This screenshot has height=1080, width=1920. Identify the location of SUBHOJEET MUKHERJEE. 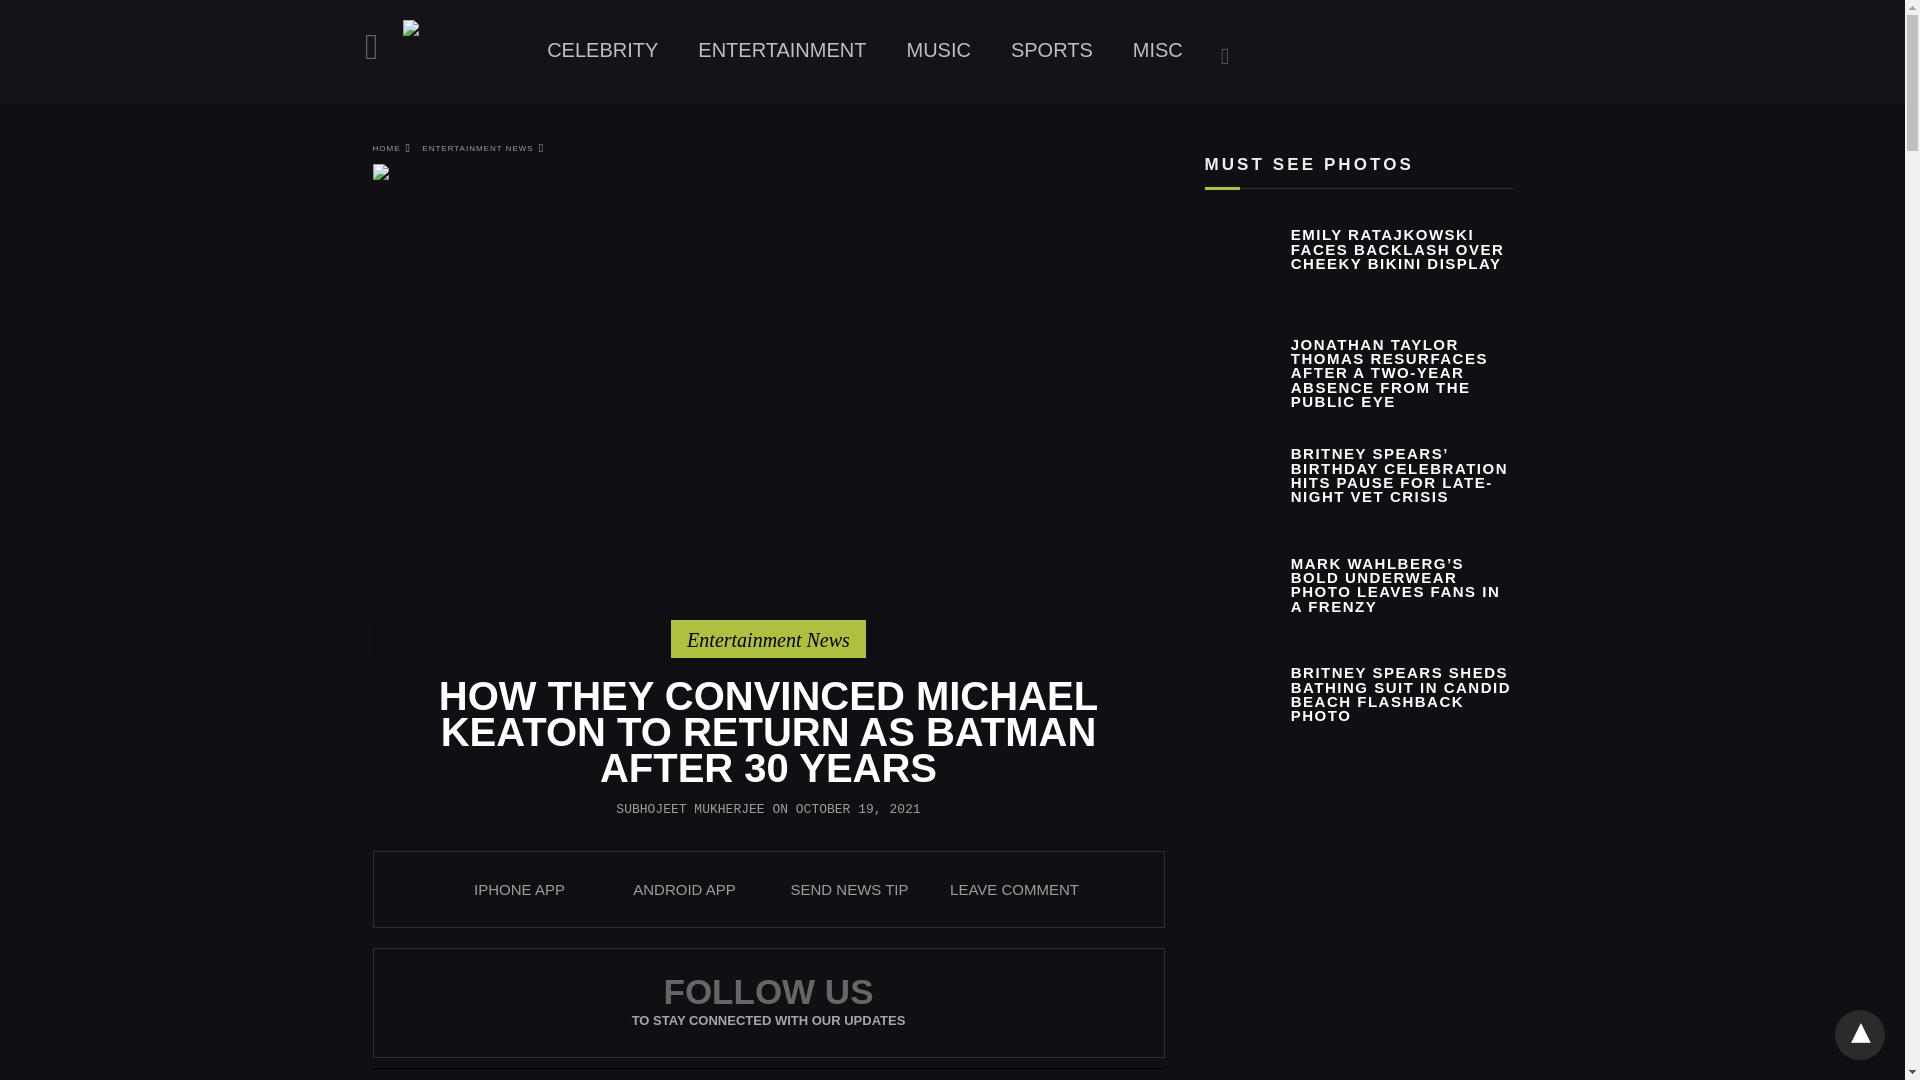
(690, 809).